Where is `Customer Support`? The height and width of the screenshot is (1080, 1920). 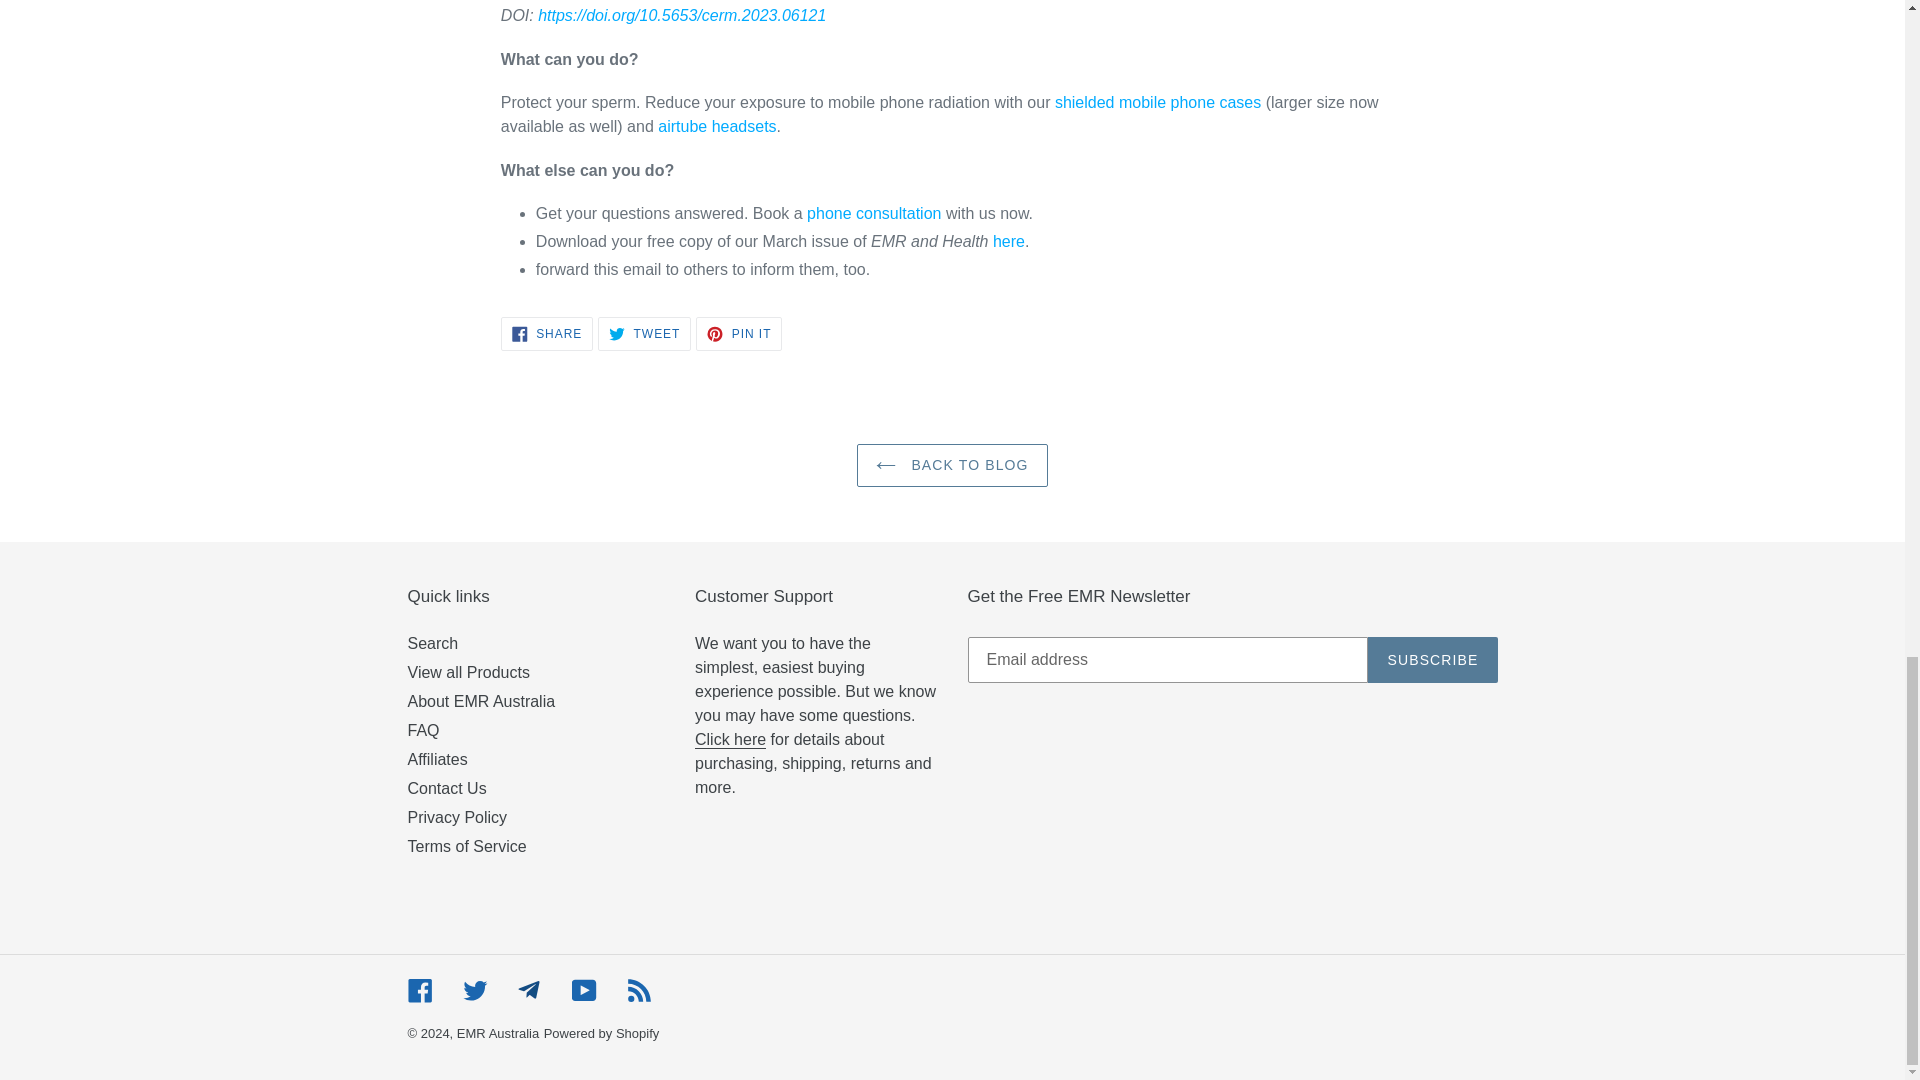 Customer Support is located at coordinates (730, 740).